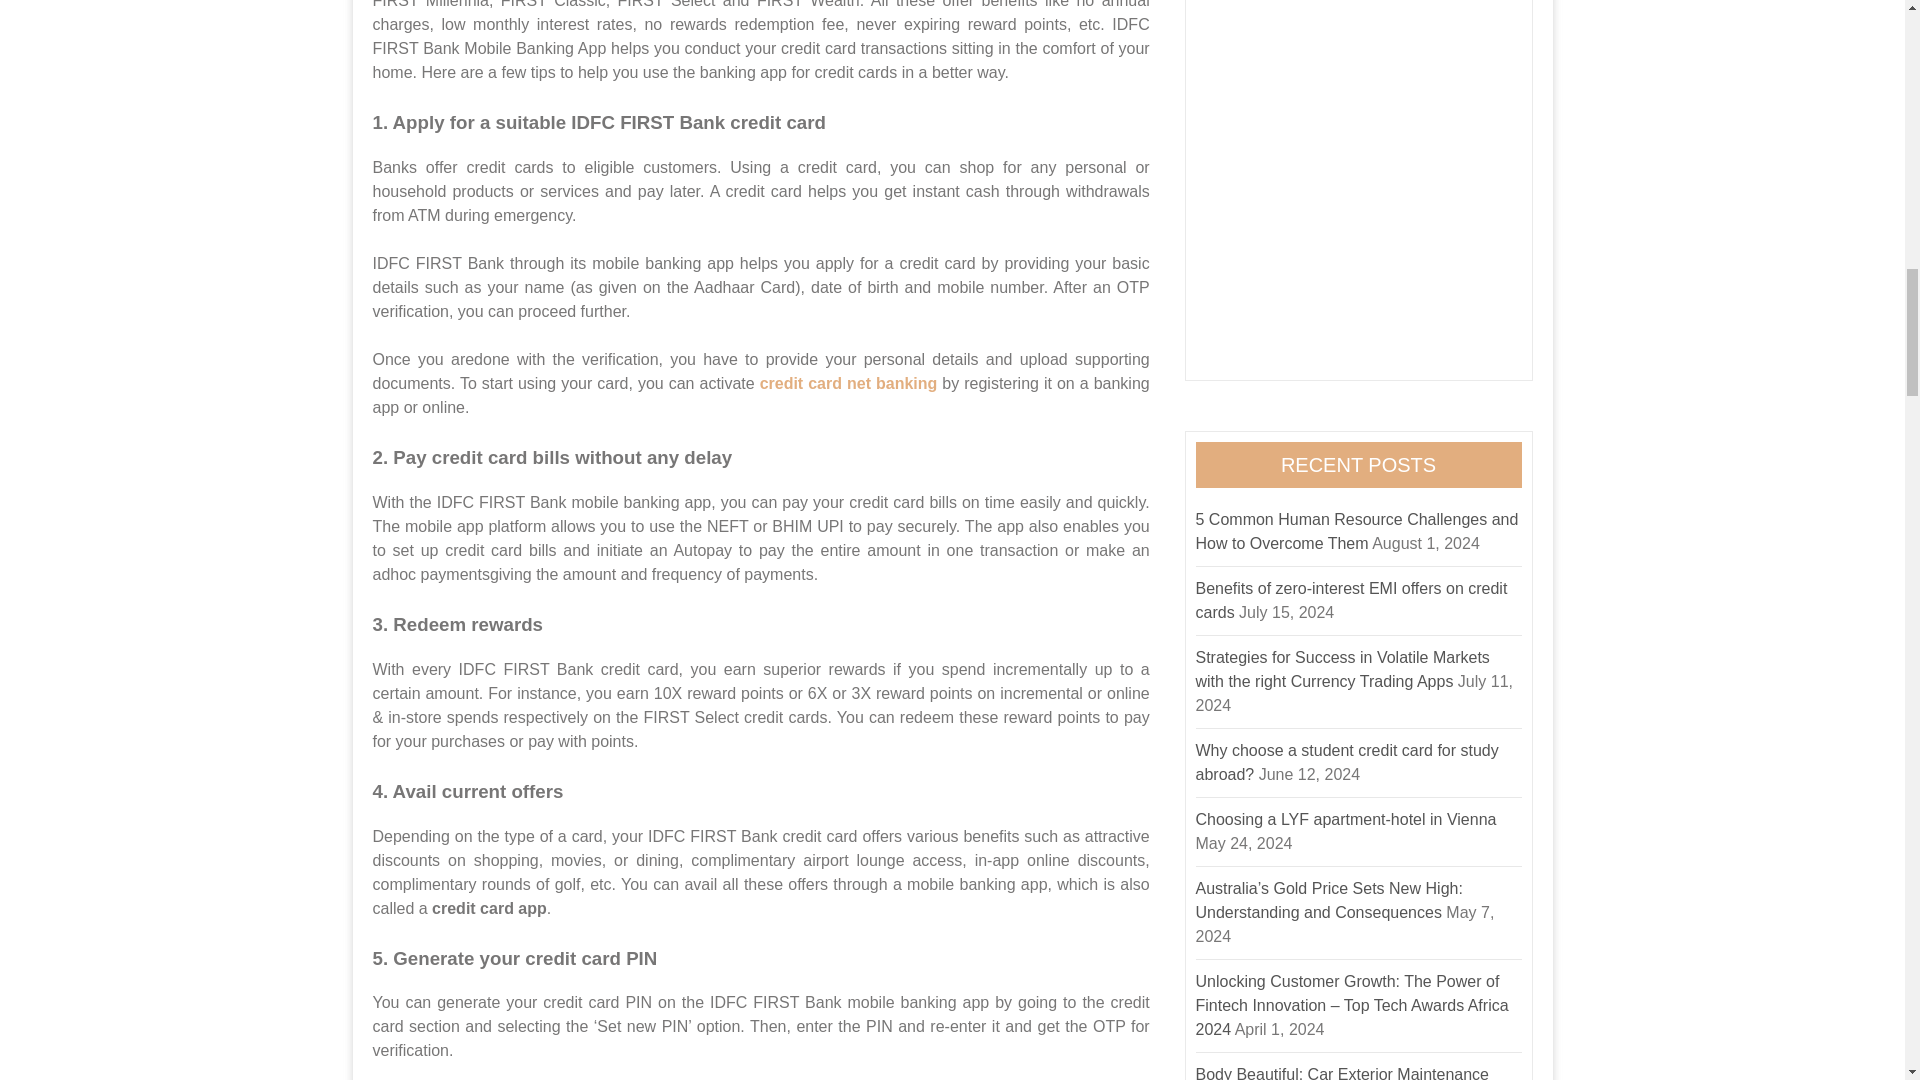  I want to click on Benefits of zero-interest EMI offers on credit cards, so click(1352, 600).